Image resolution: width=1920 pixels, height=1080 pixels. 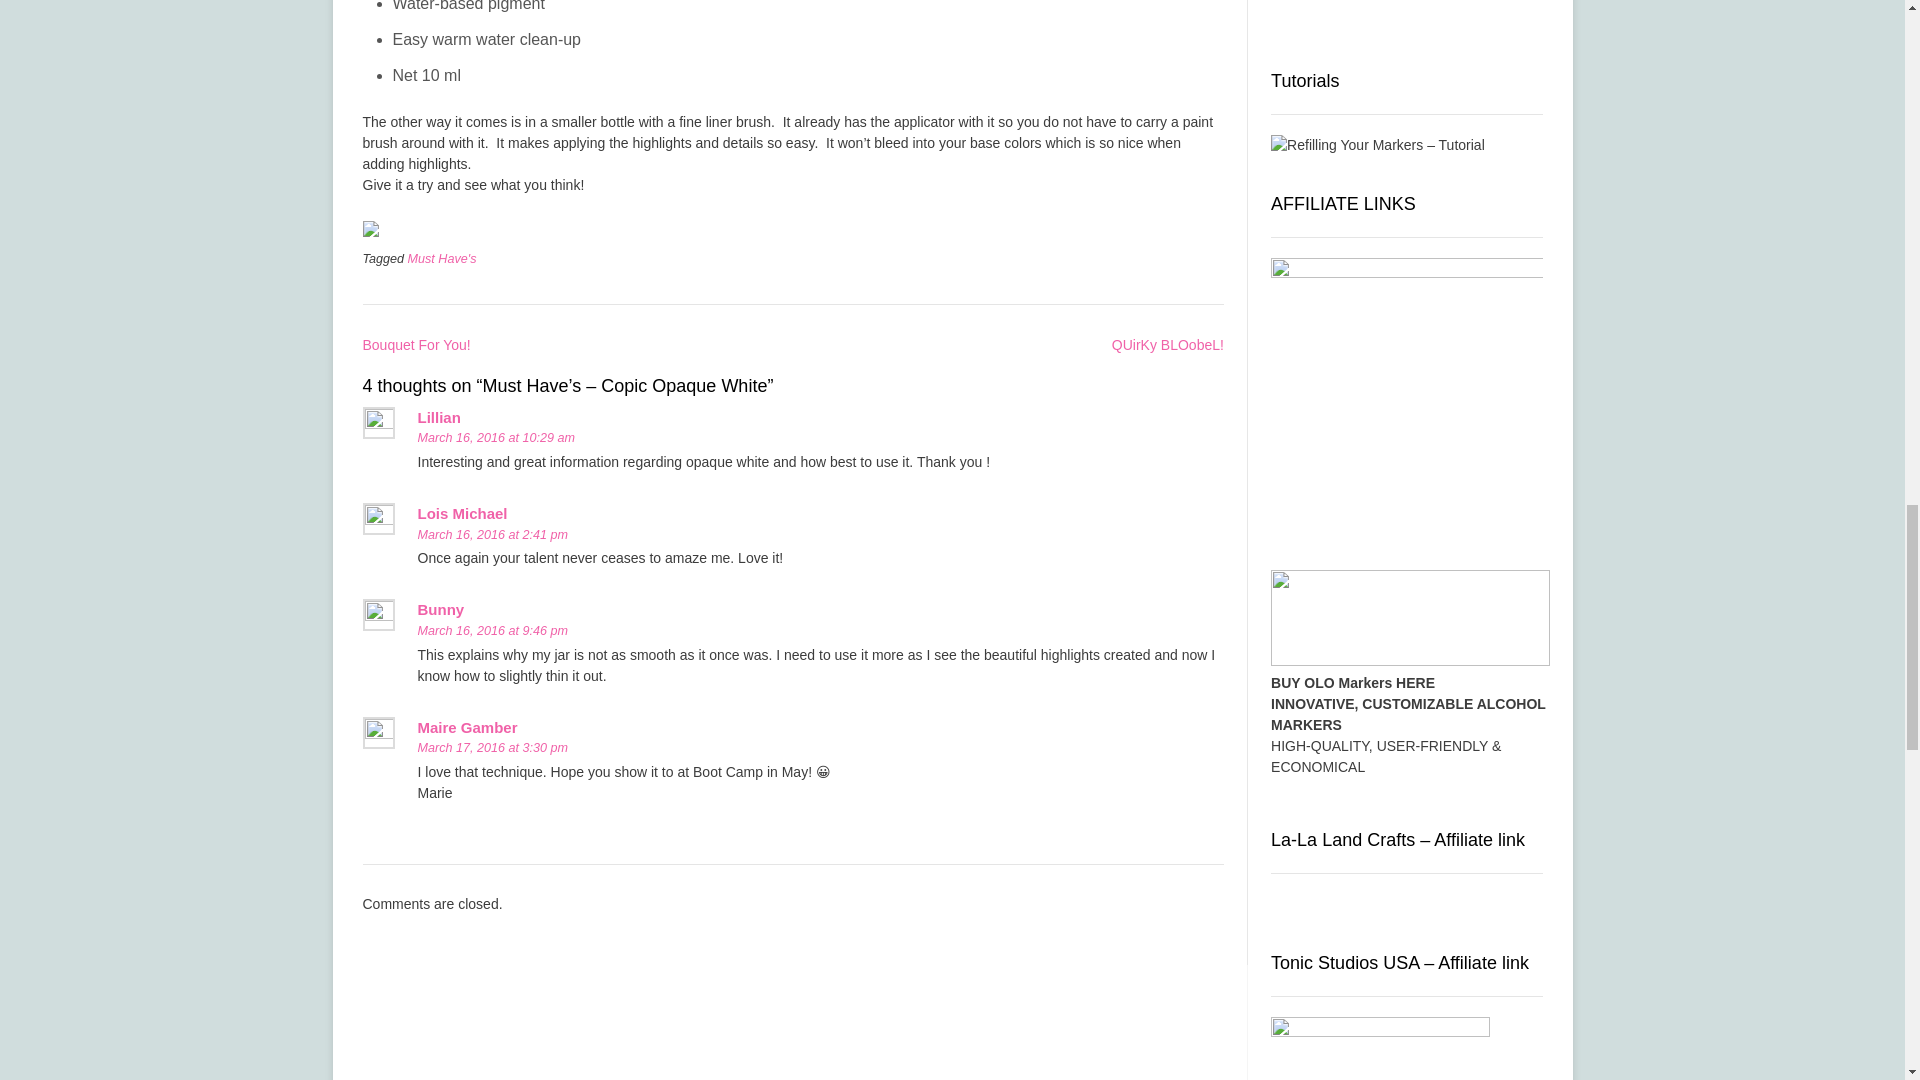 I want to click on Bunny, so click(x=441, y=608).